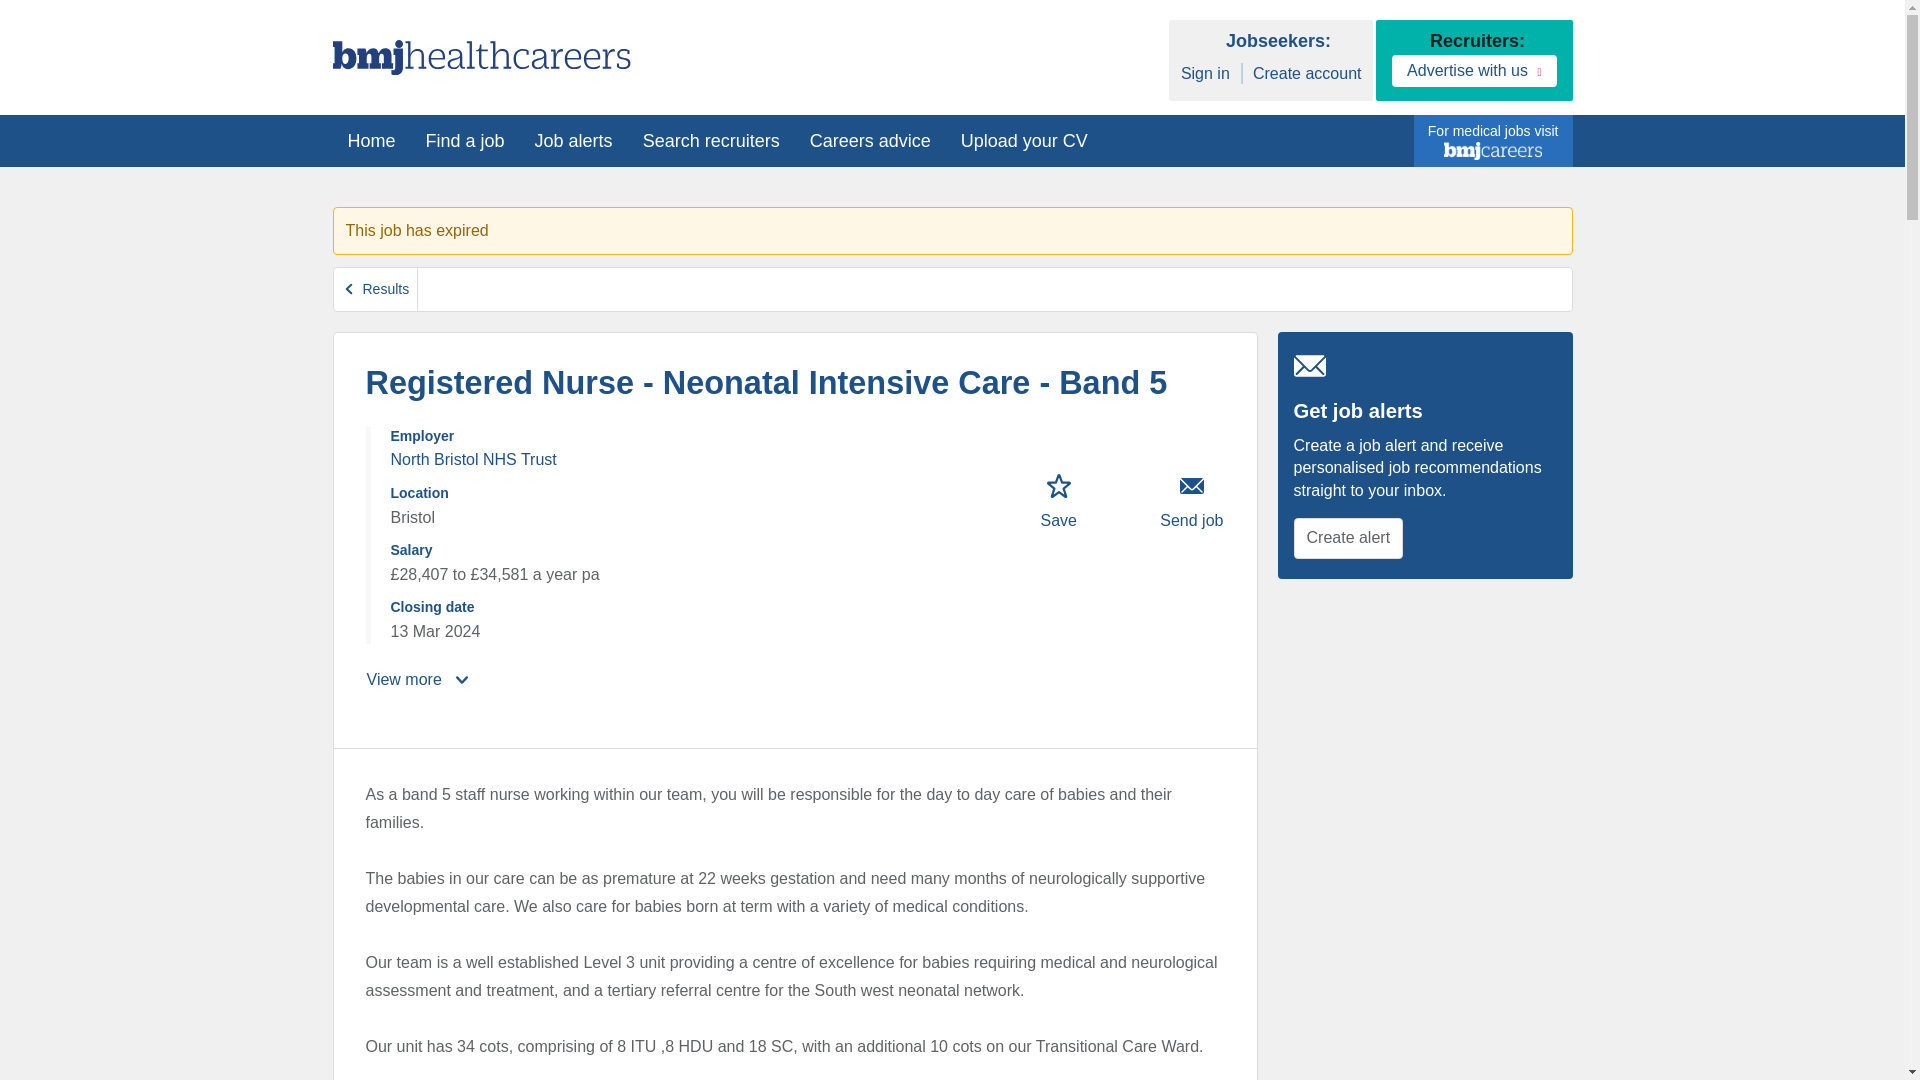  Describe the element at coordinates (1492, 150) in the screenshot. I see `bmj careers logo` at that location.